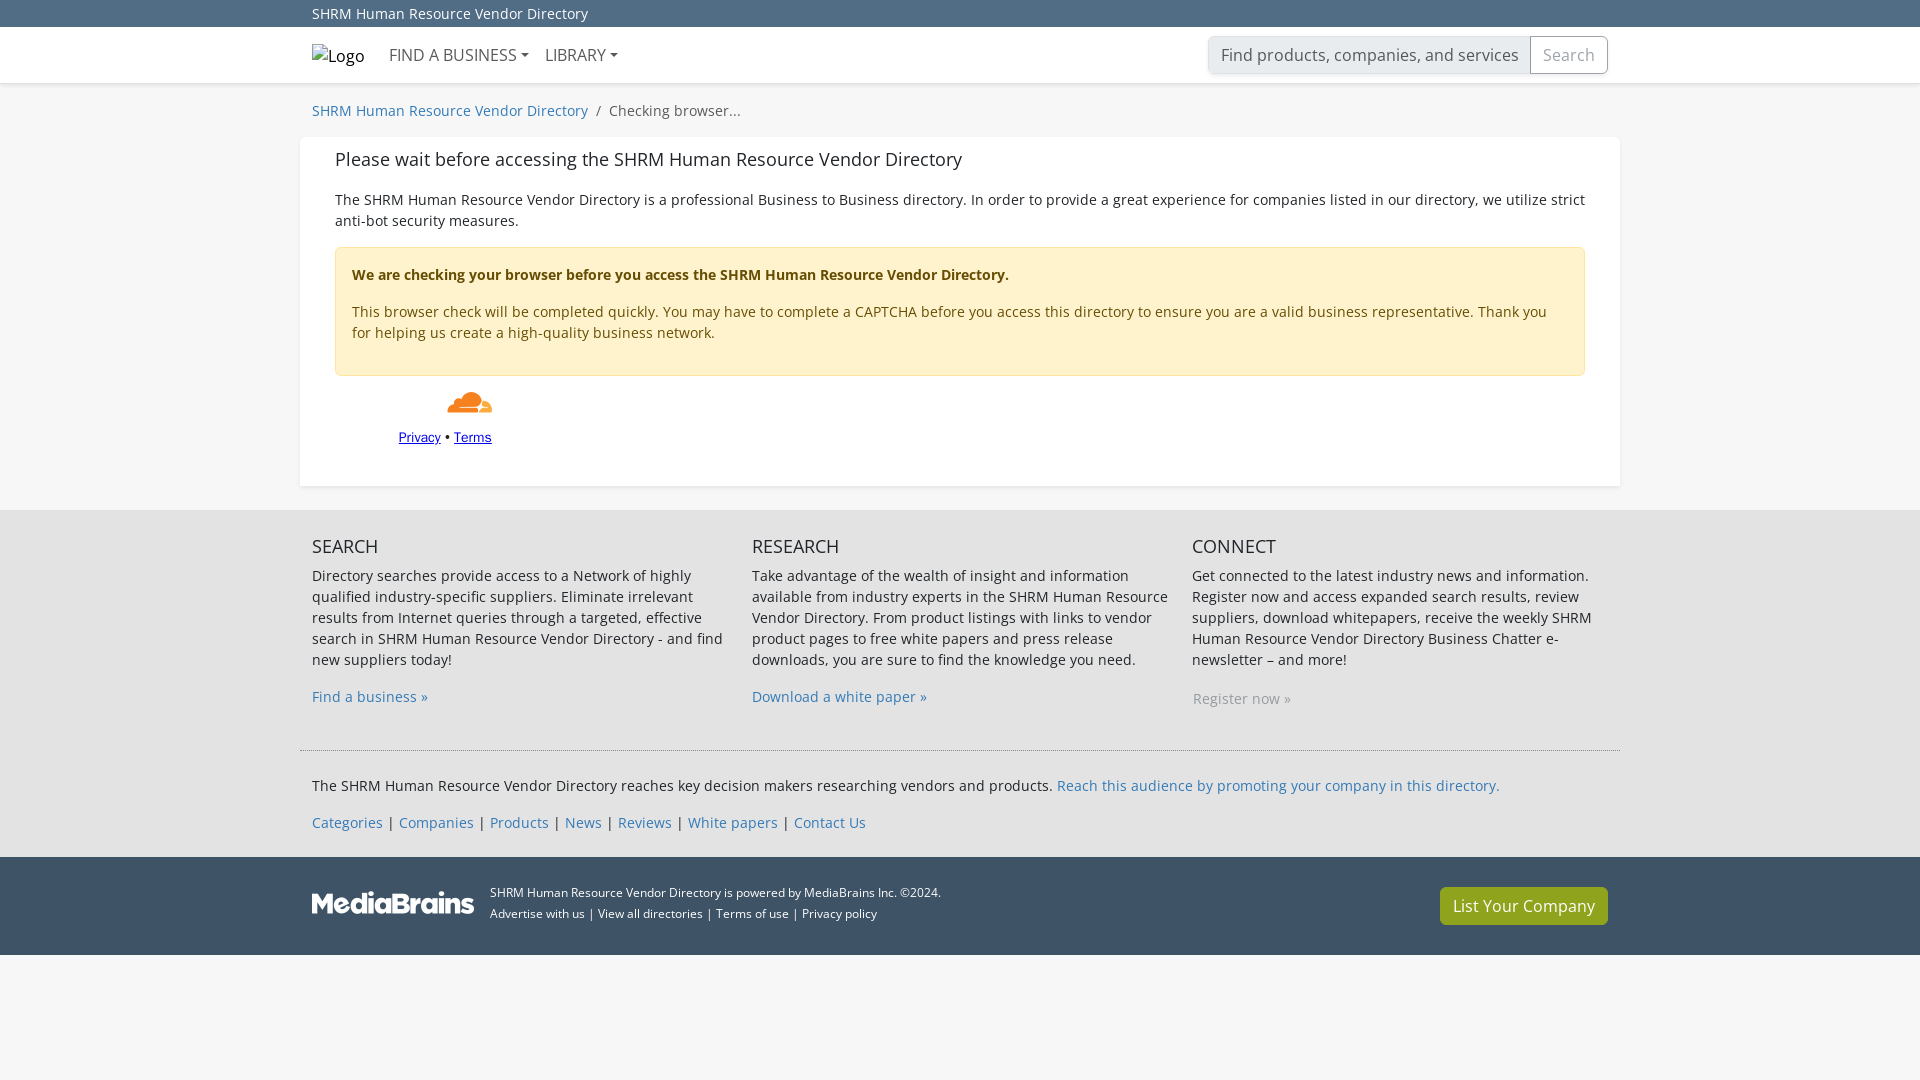  Describe the element at coordinates (581, 54) in the screenshot. I see `LIBRARY` at that location.